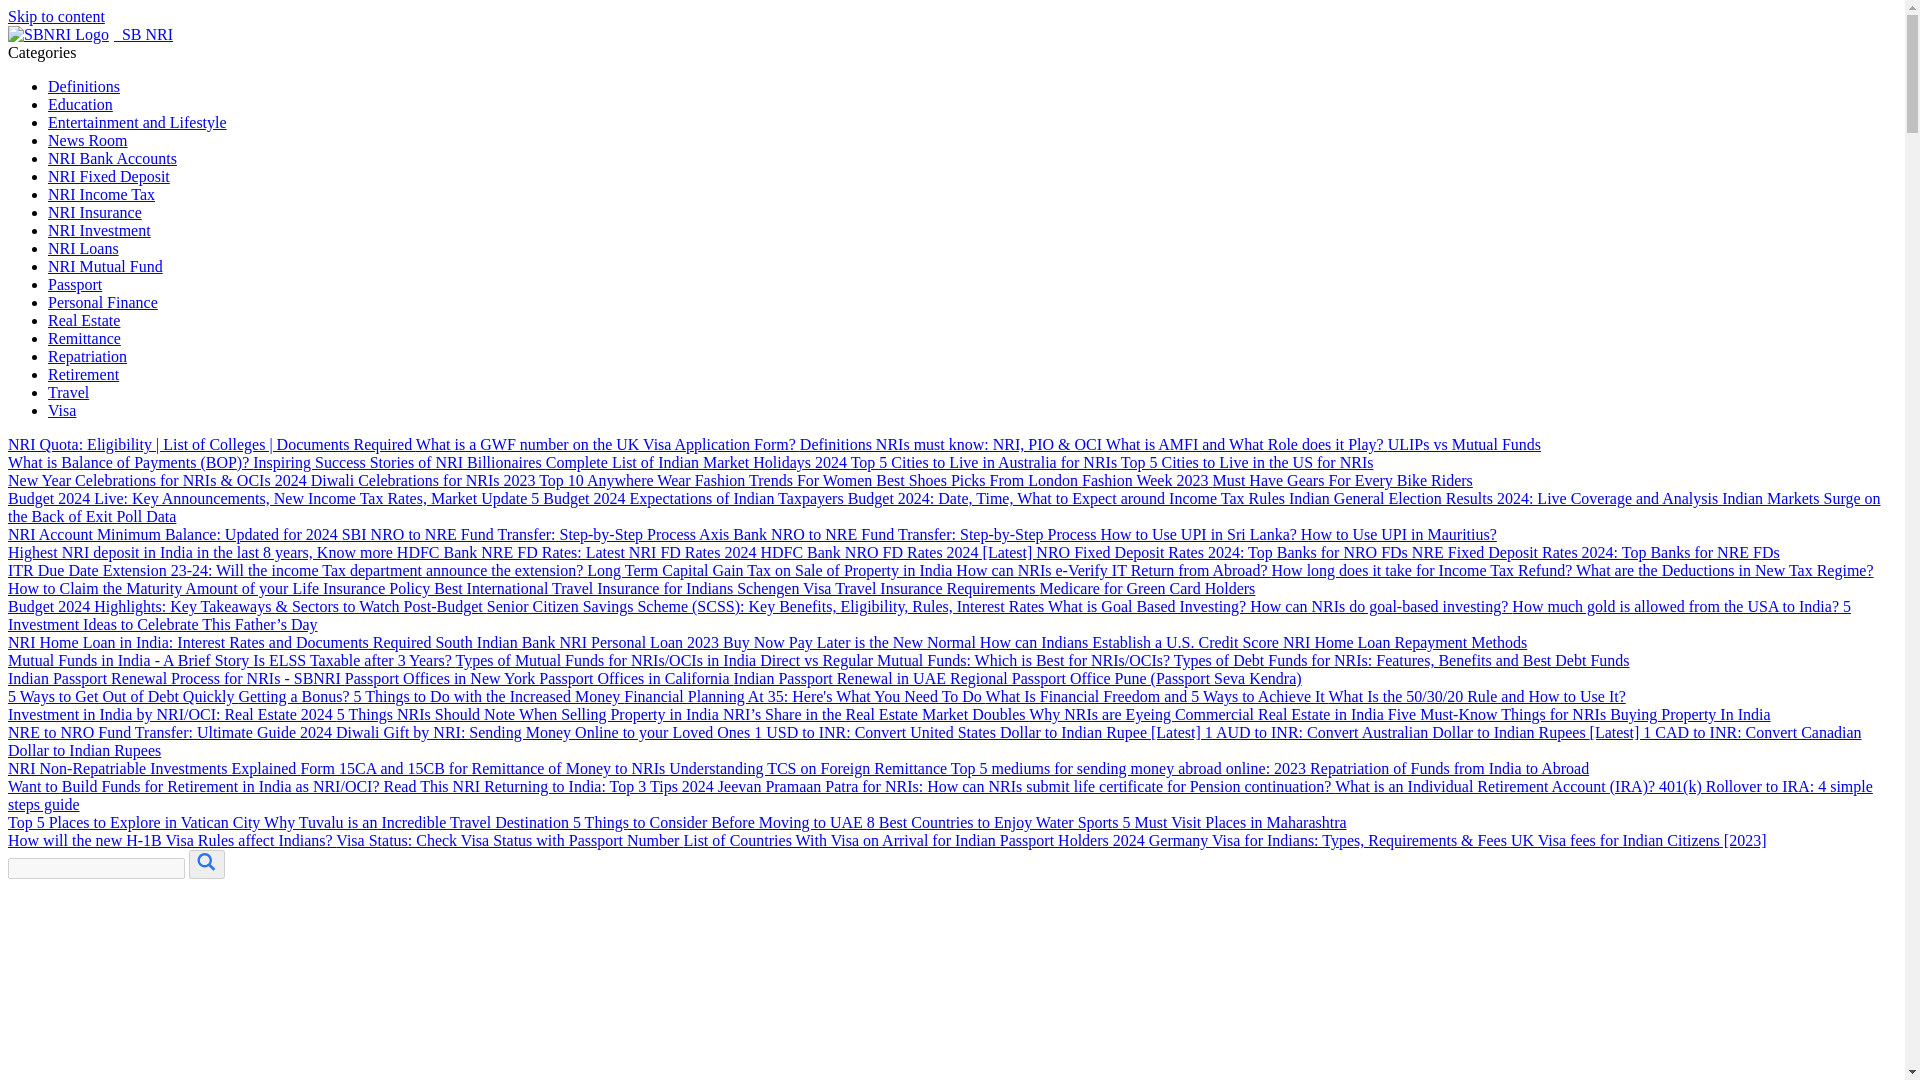 This screenshot has width=1920, height=1080. Describe the element at coordinates (84, 320) in the screenshot. I see `Real Estate` at that location.